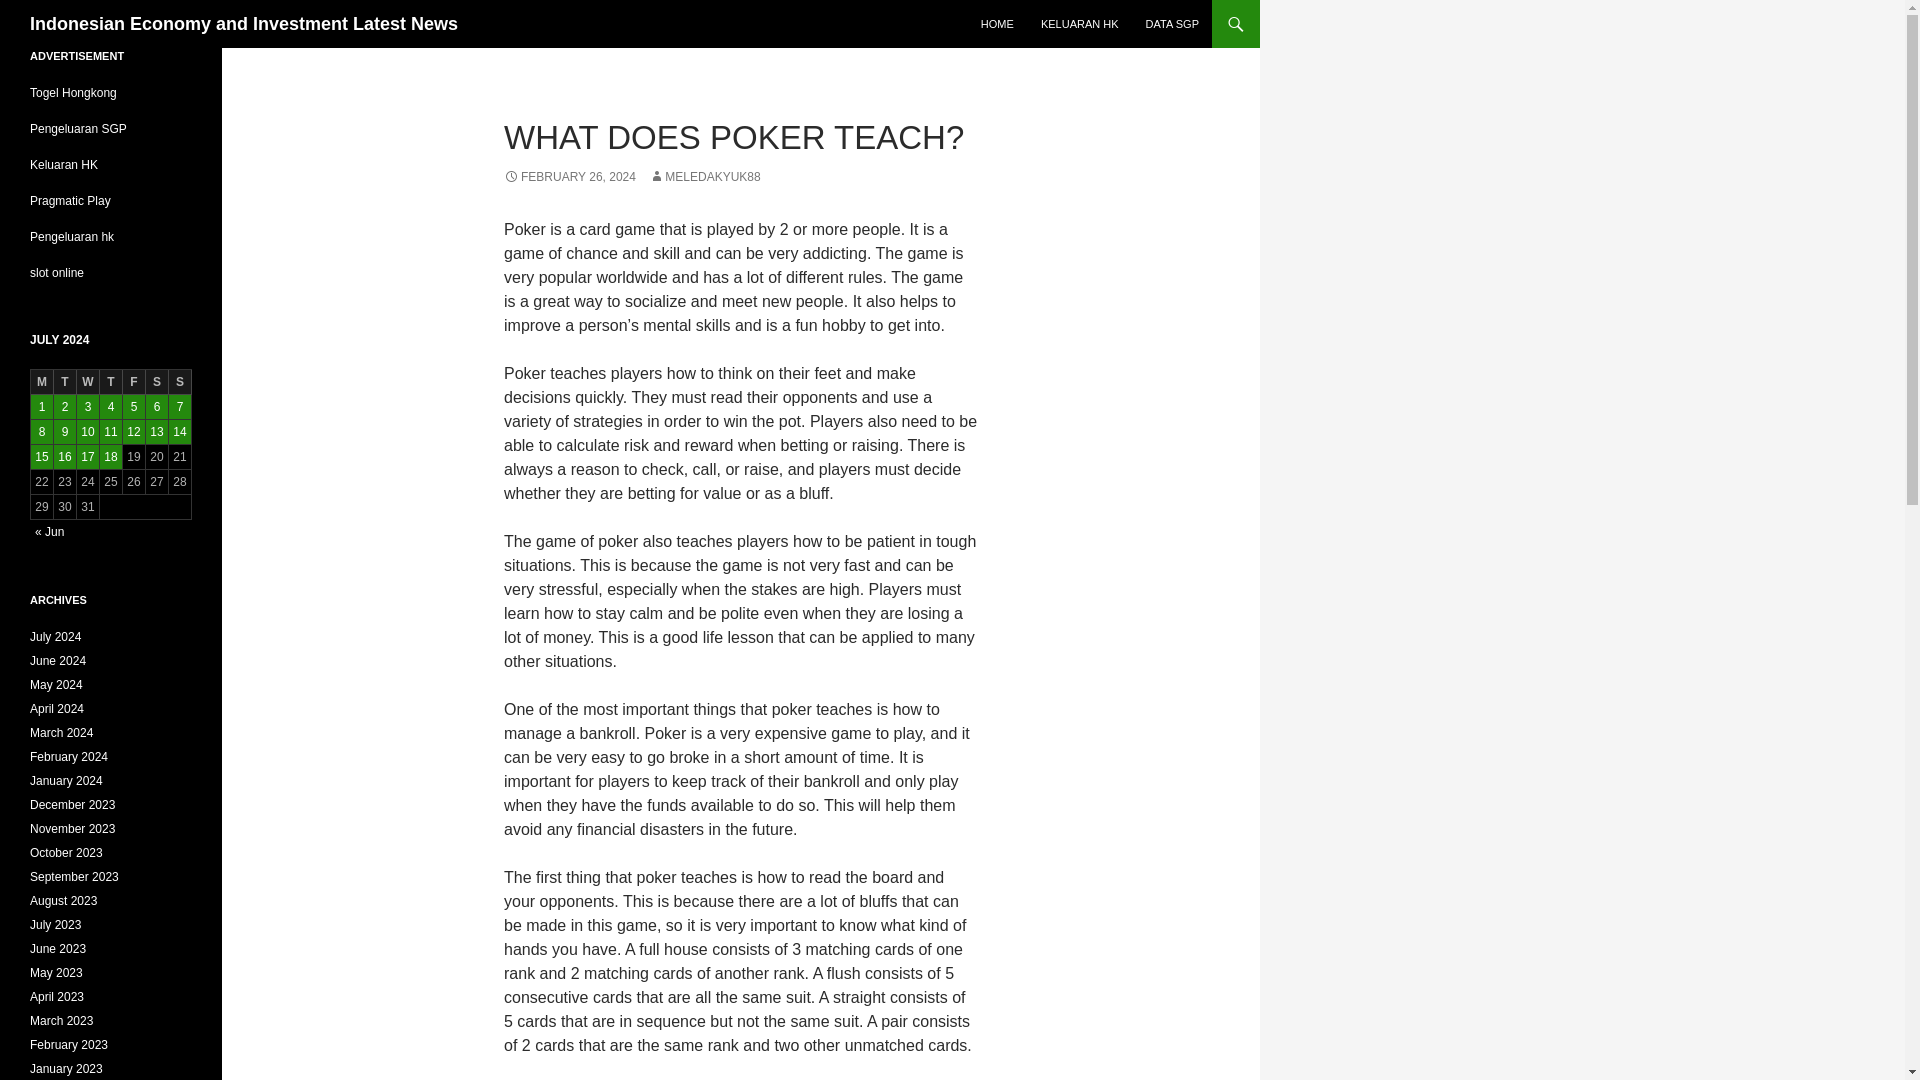 This screenshot has height=1080, width=1920. I want to click on Pengeluaran SGP, so click(78, 129).